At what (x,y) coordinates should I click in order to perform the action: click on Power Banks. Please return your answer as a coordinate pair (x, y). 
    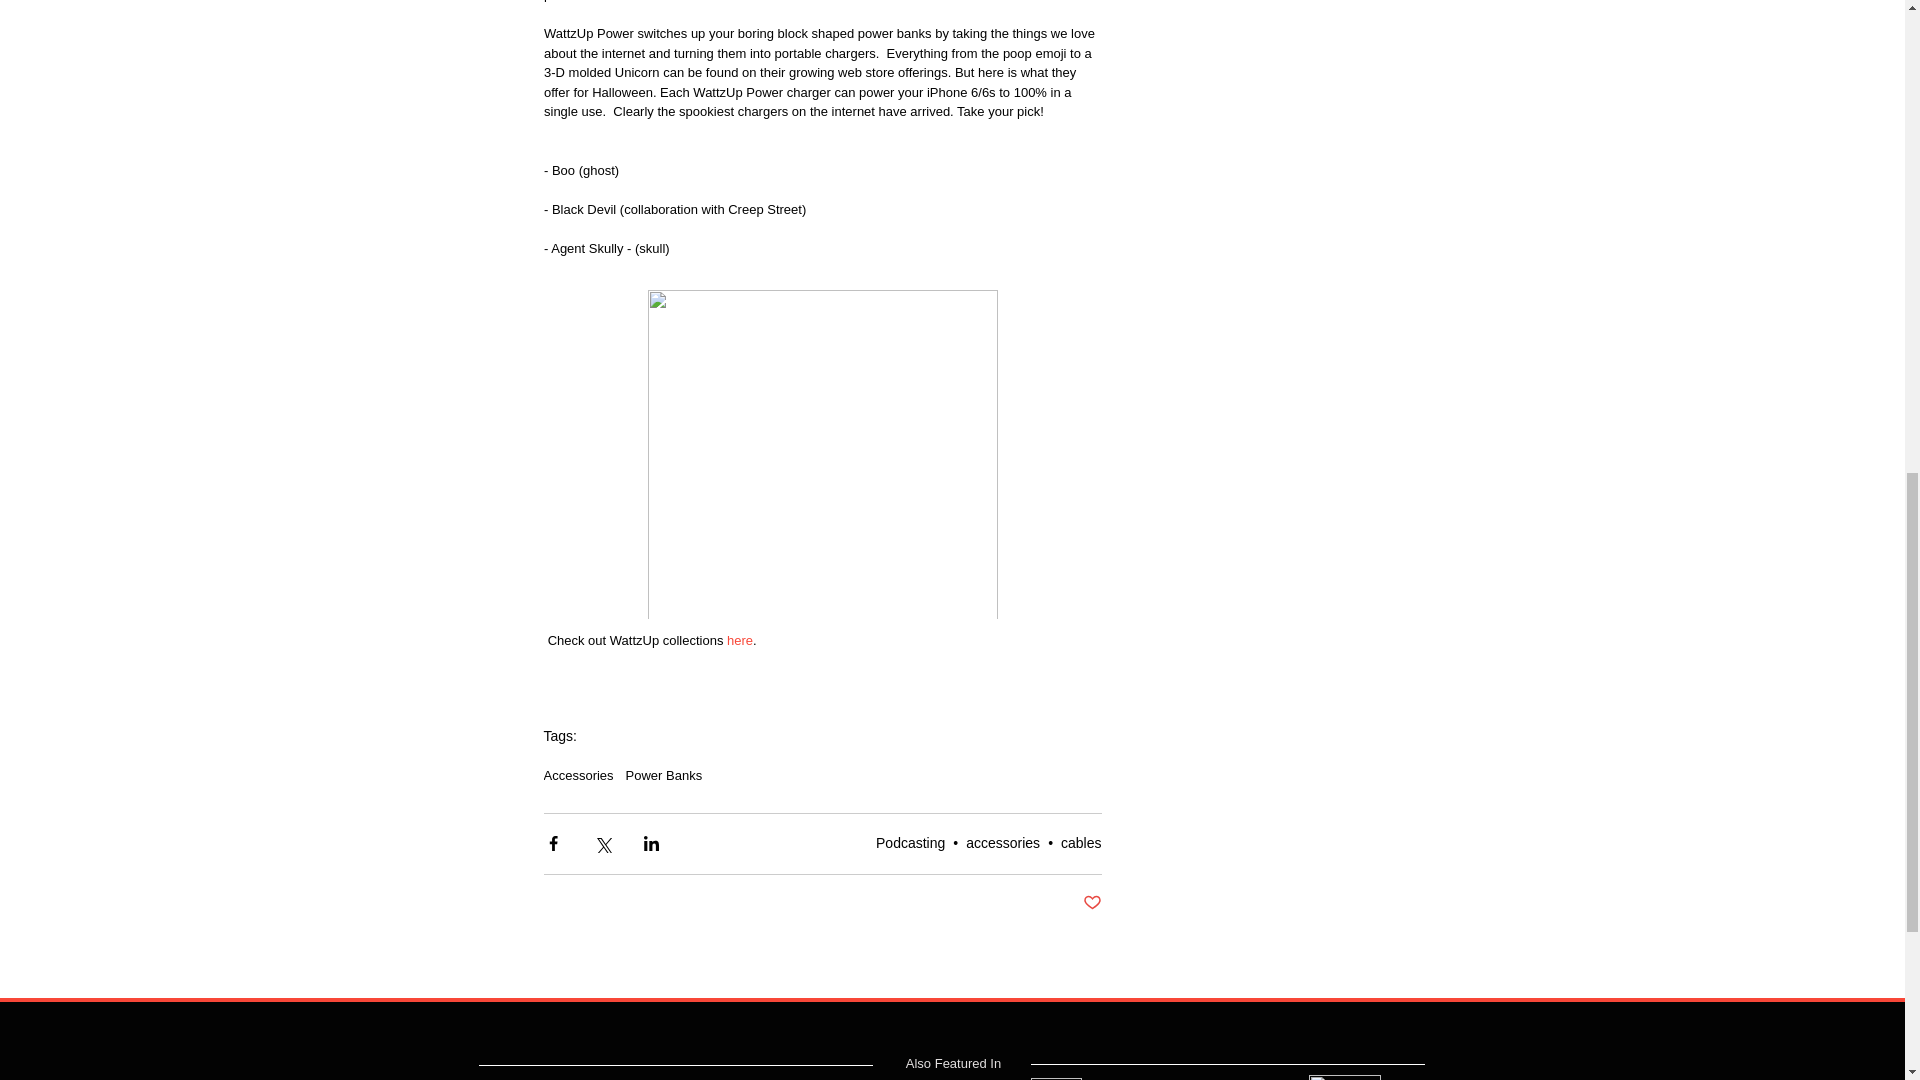
    Looking at the image, I should click on (664, 775).